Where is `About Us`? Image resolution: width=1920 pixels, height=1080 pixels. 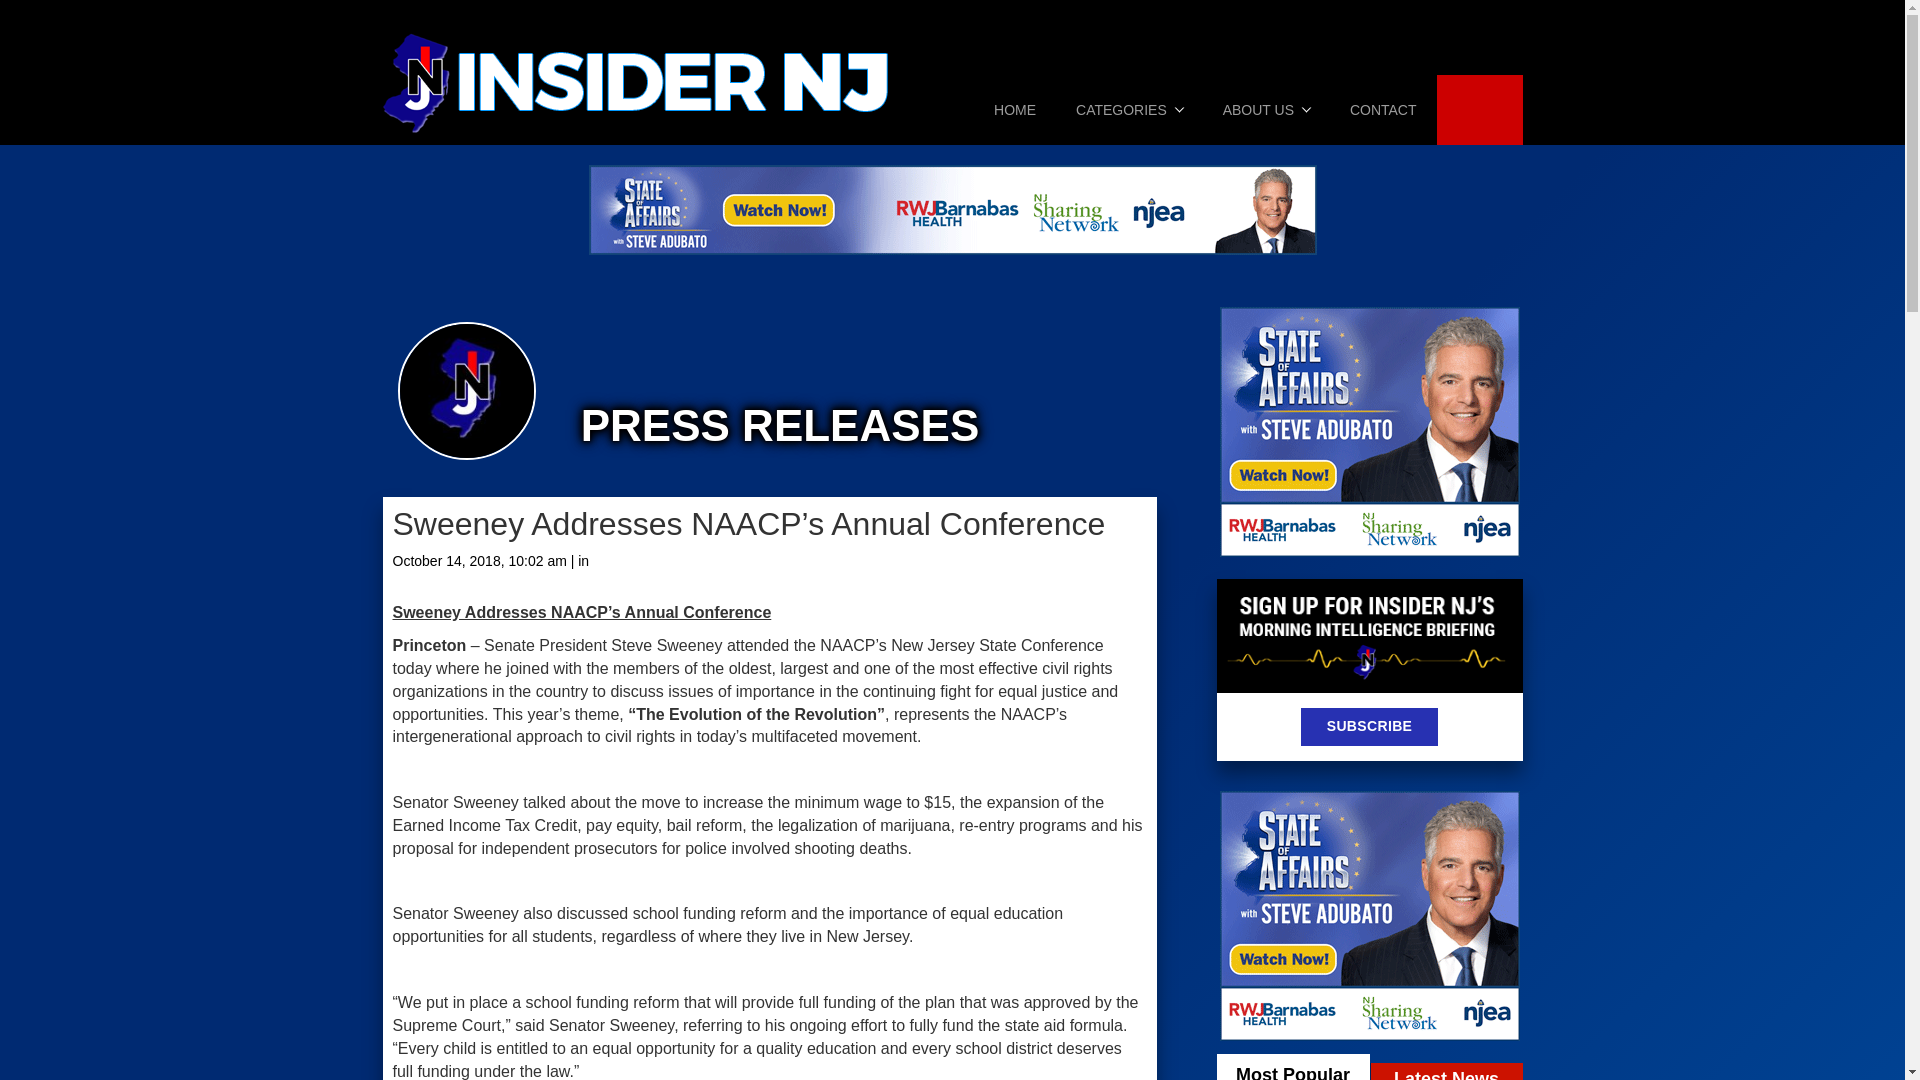 About Us is located at coordinates (1266, 109).